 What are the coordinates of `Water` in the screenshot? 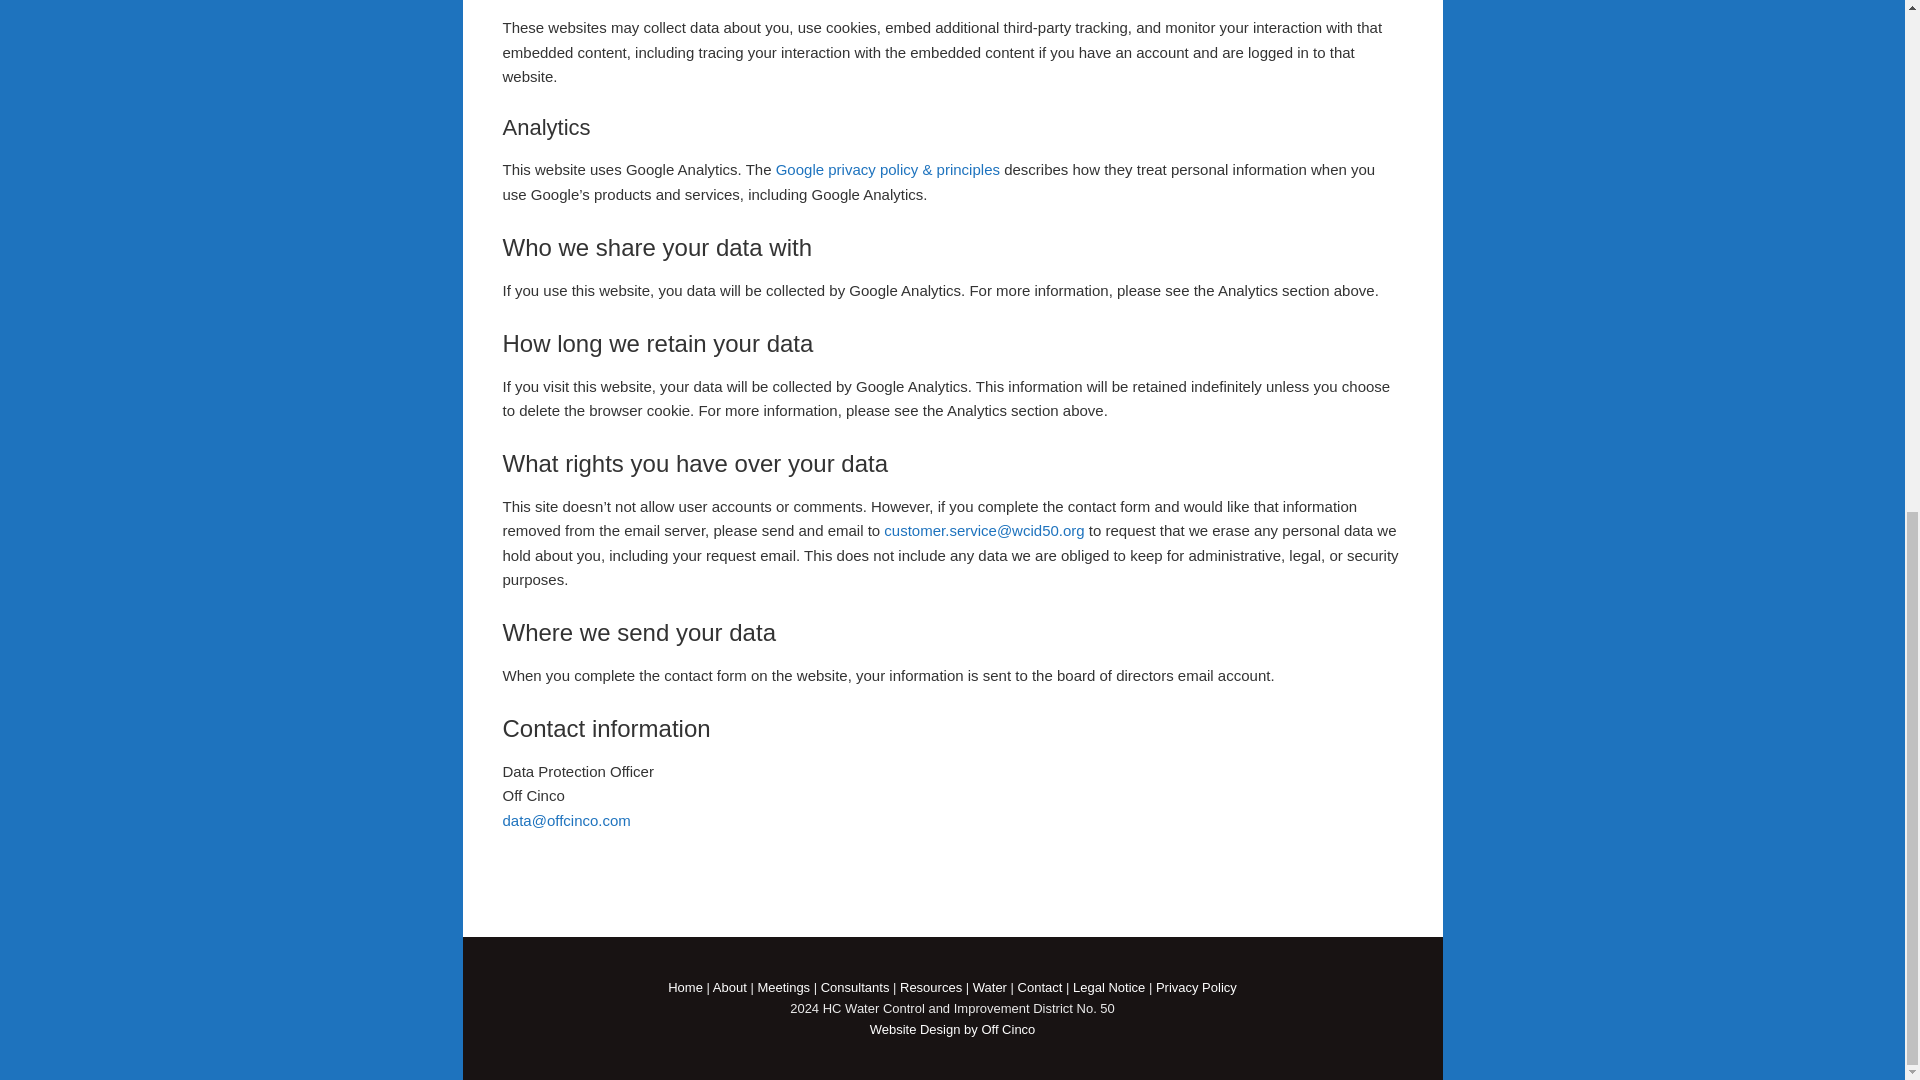 It's located at (990, 986).